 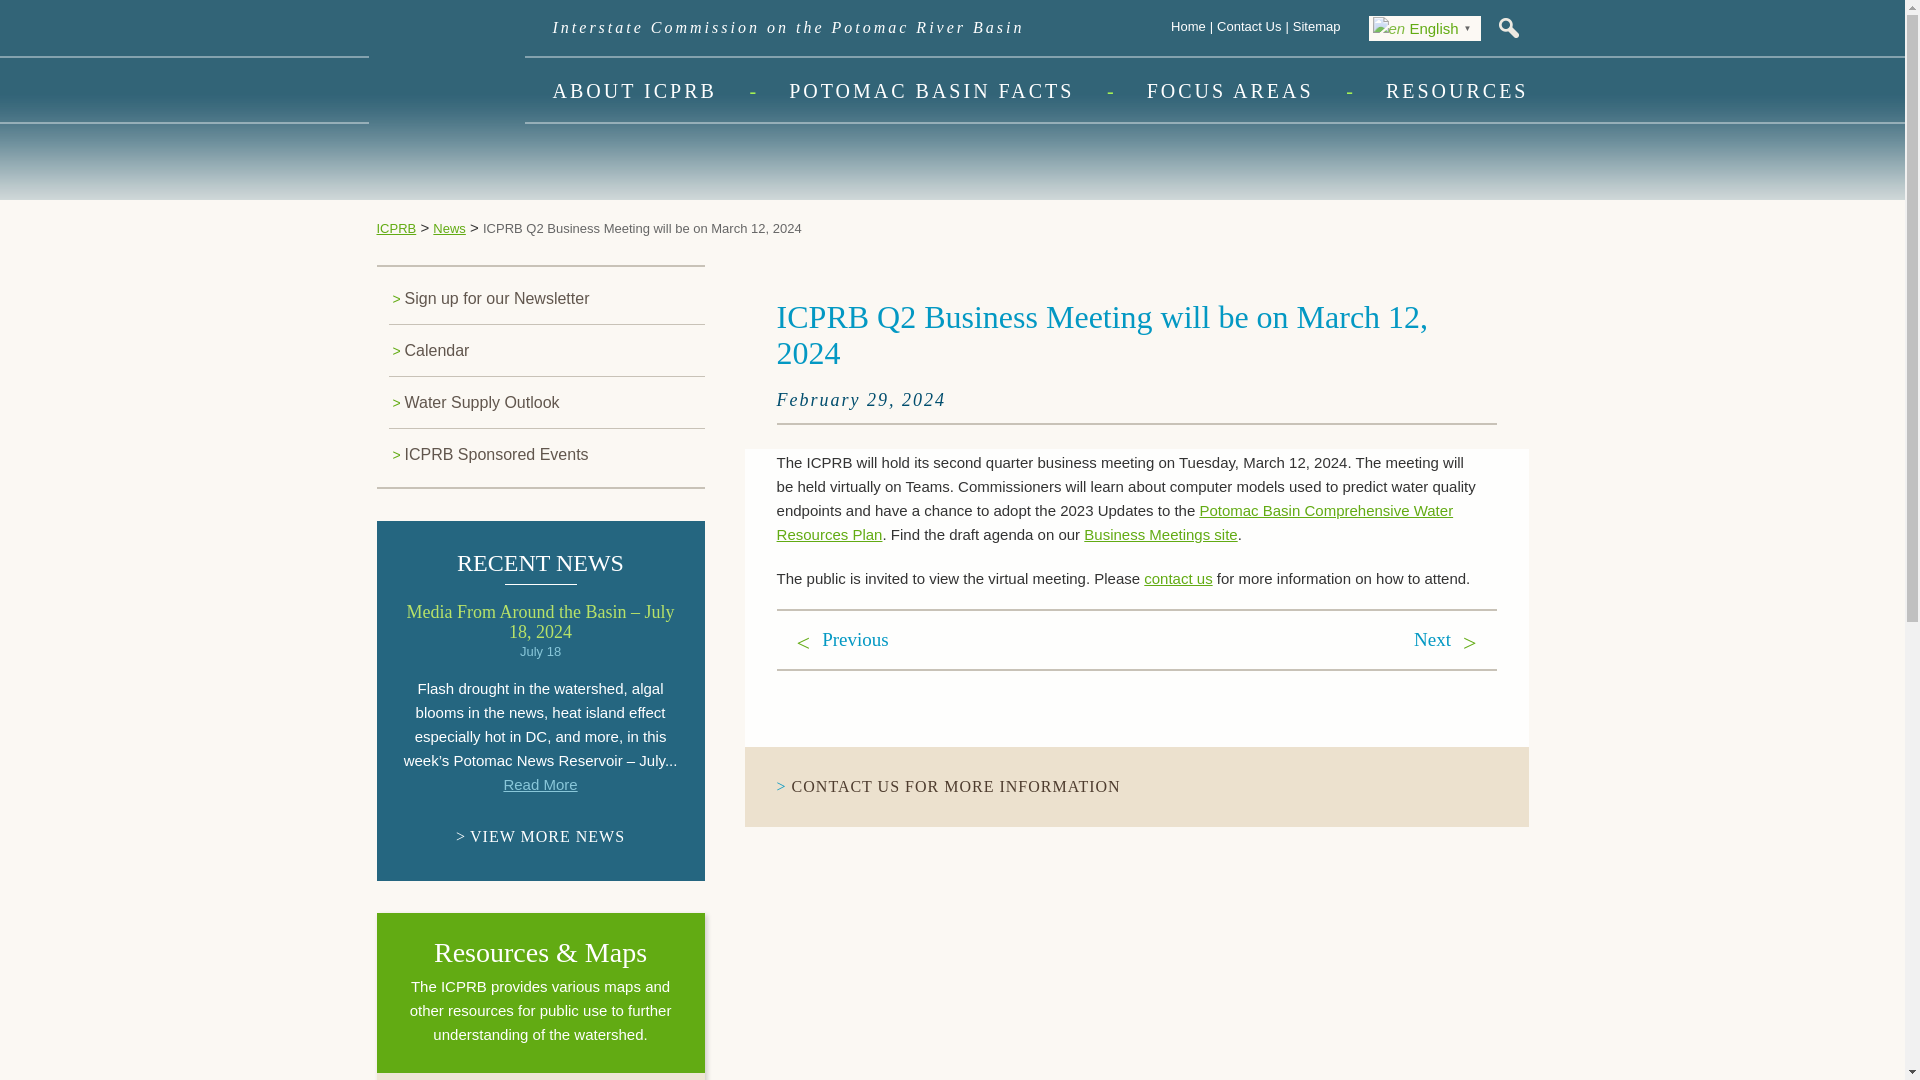 What do you see at coordinates (931, 90) in the screenshot?
I see `POTOMAC BASIN FACTS` at bounding box center [931, 90].